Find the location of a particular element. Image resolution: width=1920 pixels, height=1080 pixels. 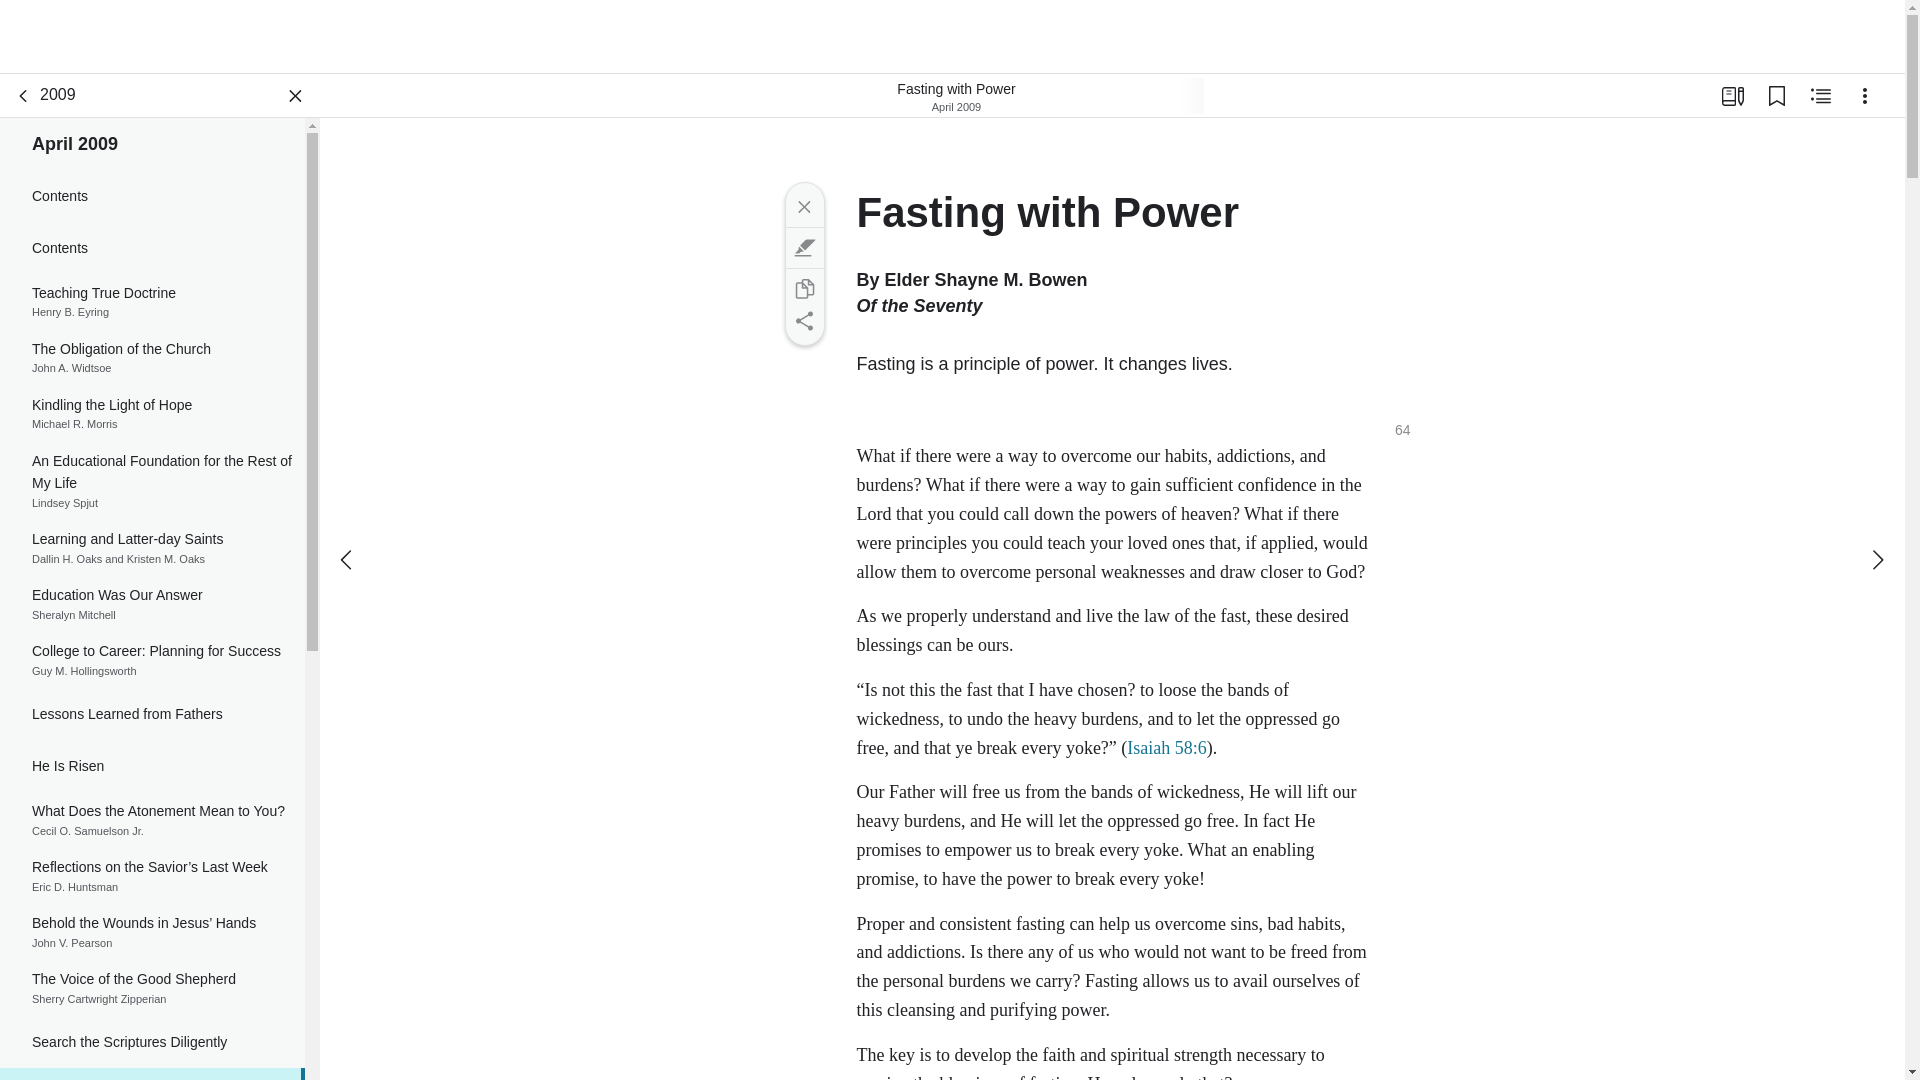

Share is located at coordinates (152, 358).